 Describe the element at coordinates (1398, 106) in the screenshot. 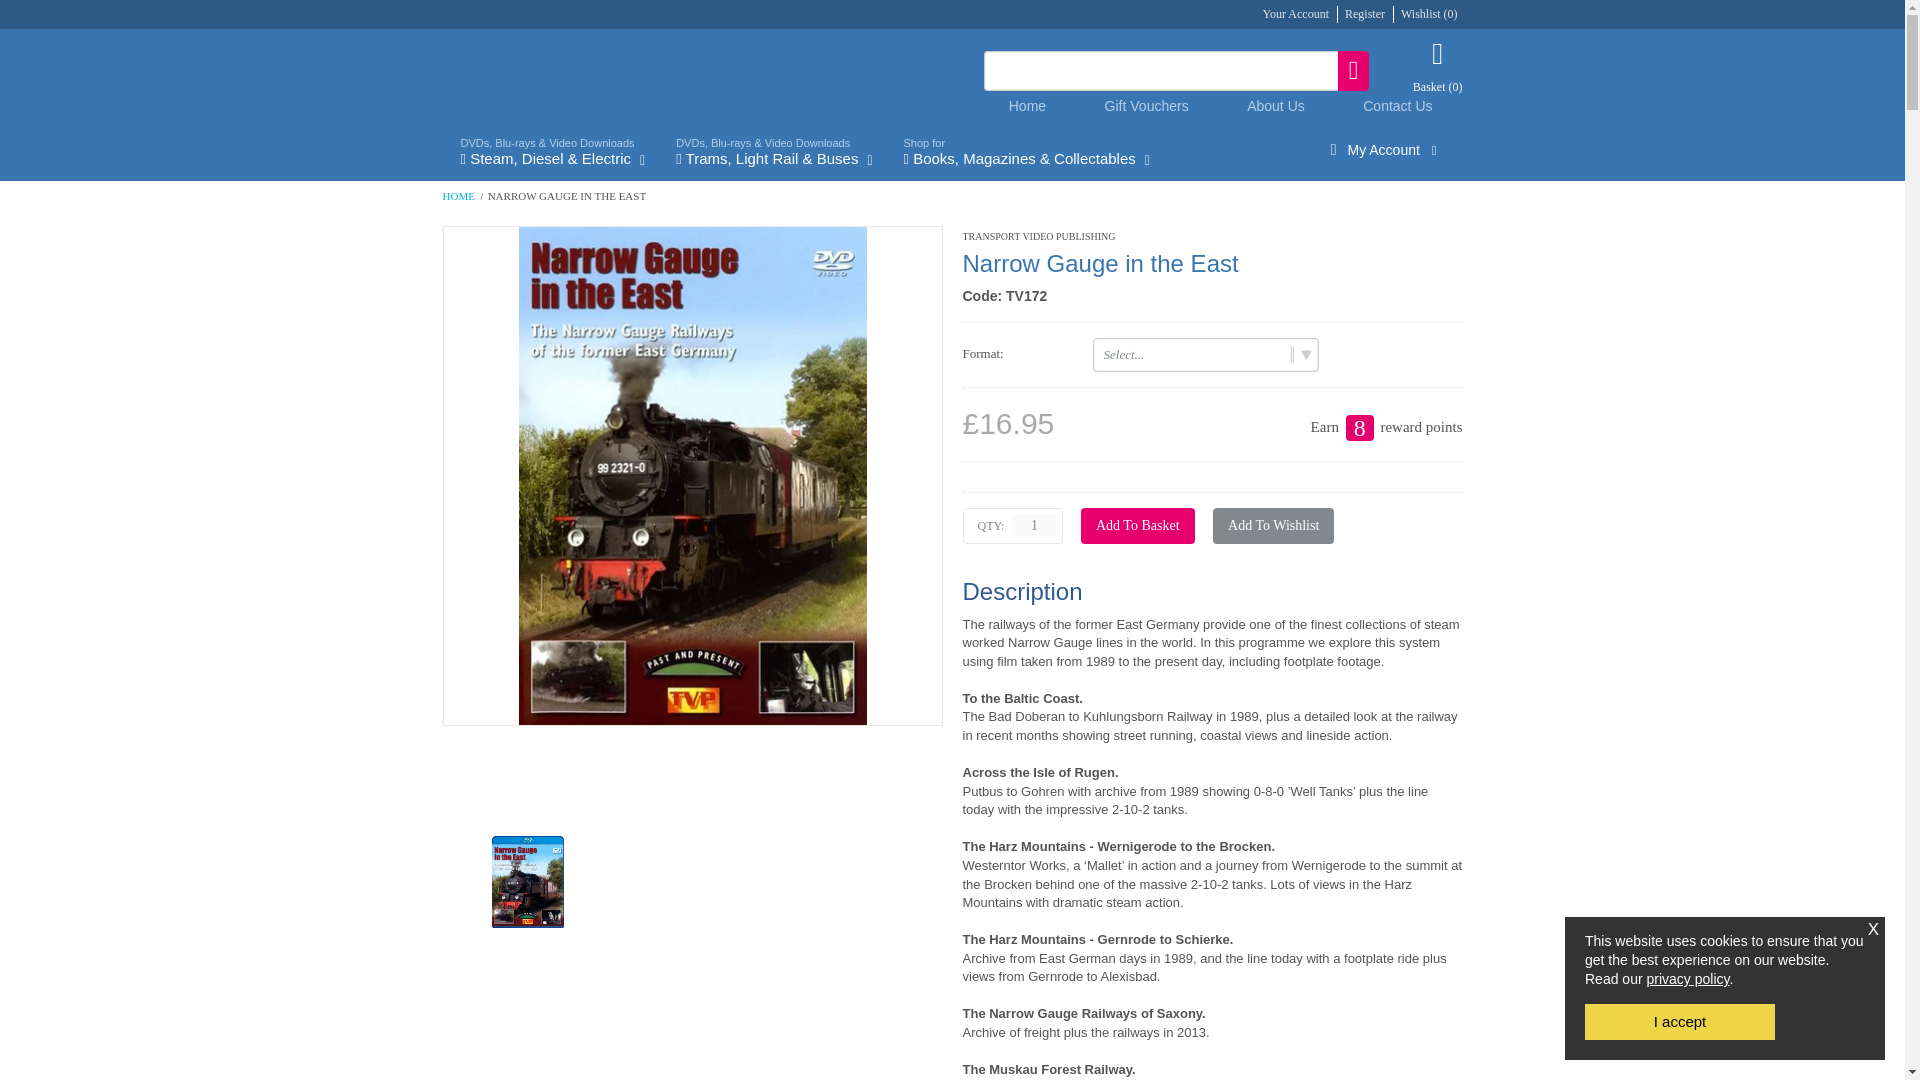

I see `Contact Us` at that location.